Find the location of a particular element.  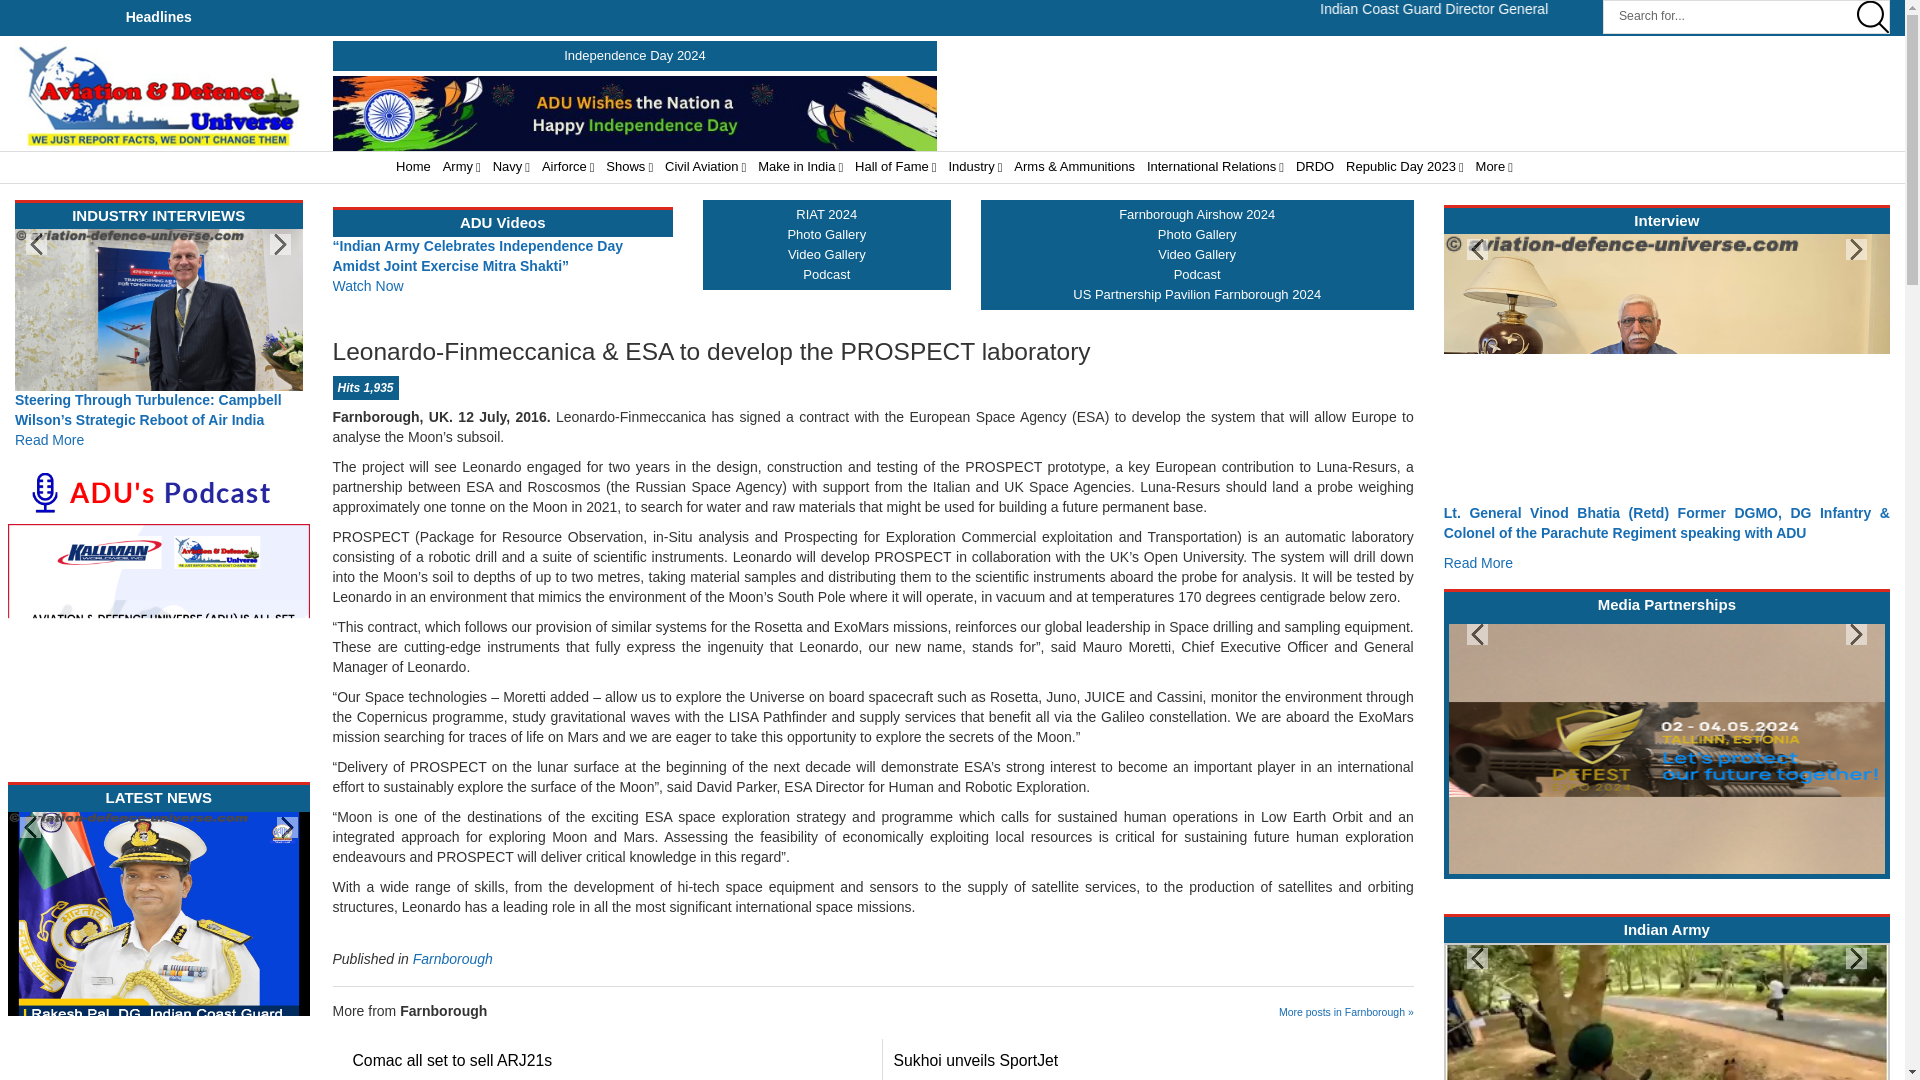

Army is located at coordinates (462, 167).